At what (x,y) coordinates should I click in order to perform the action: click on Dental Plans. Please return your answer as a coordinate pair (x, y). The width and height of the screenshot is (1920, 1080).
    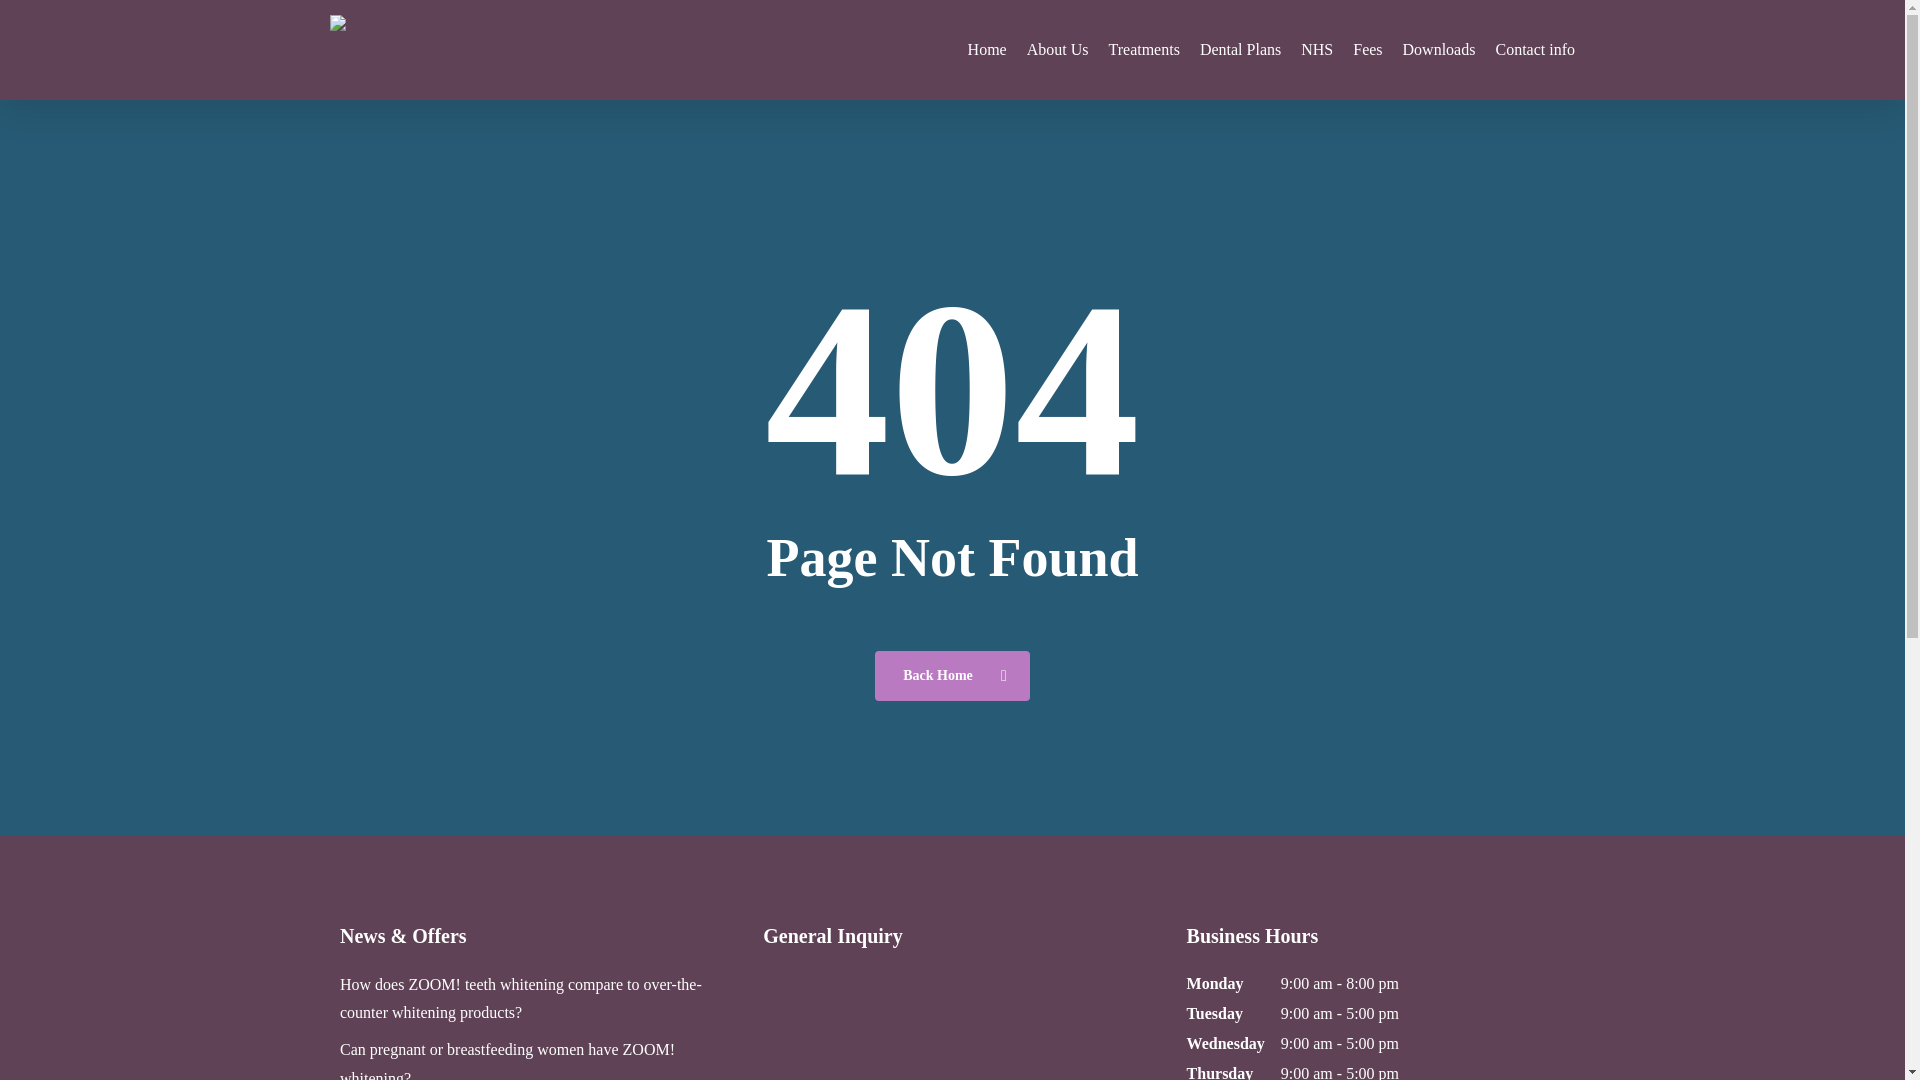
    Looking at the image, I should click on (1240, 50).